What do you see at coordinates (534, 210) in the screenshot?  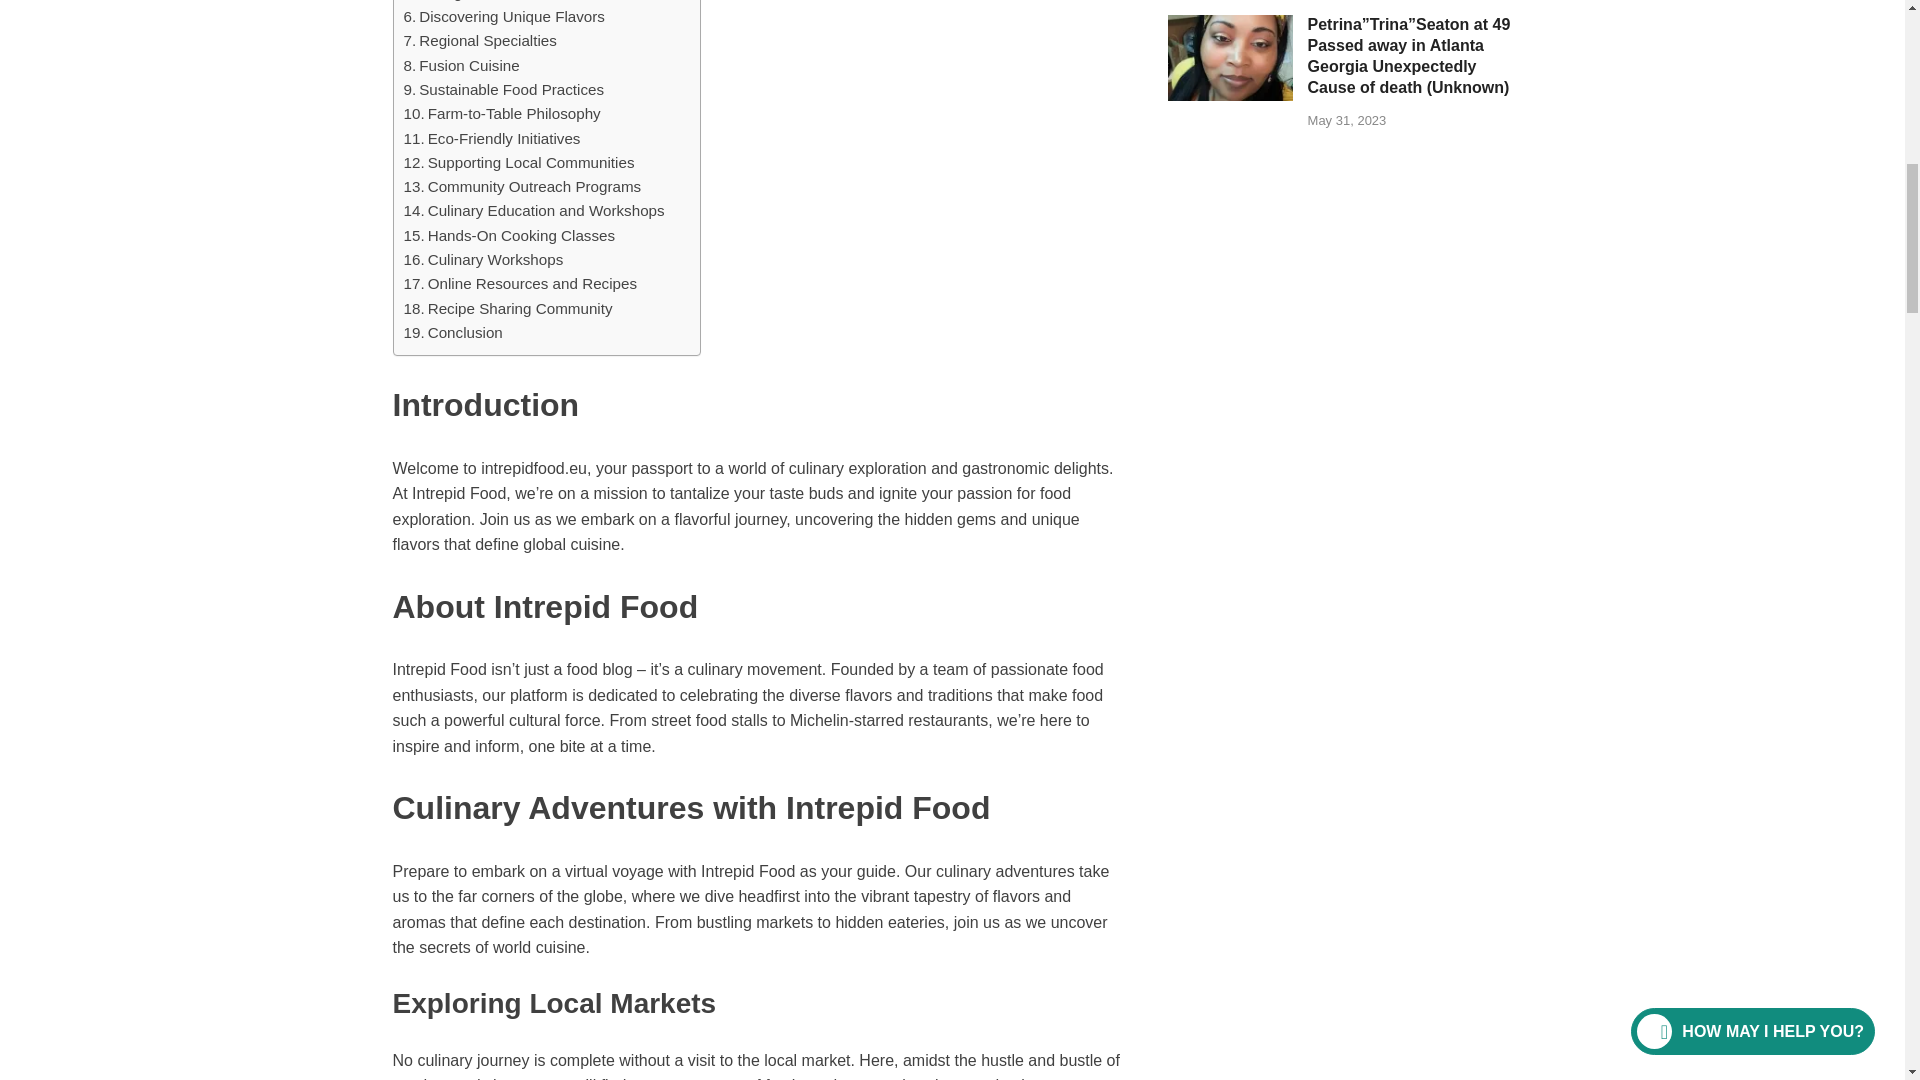 I see `Culinary Education and Workshops` at bounding box center [534, 210].